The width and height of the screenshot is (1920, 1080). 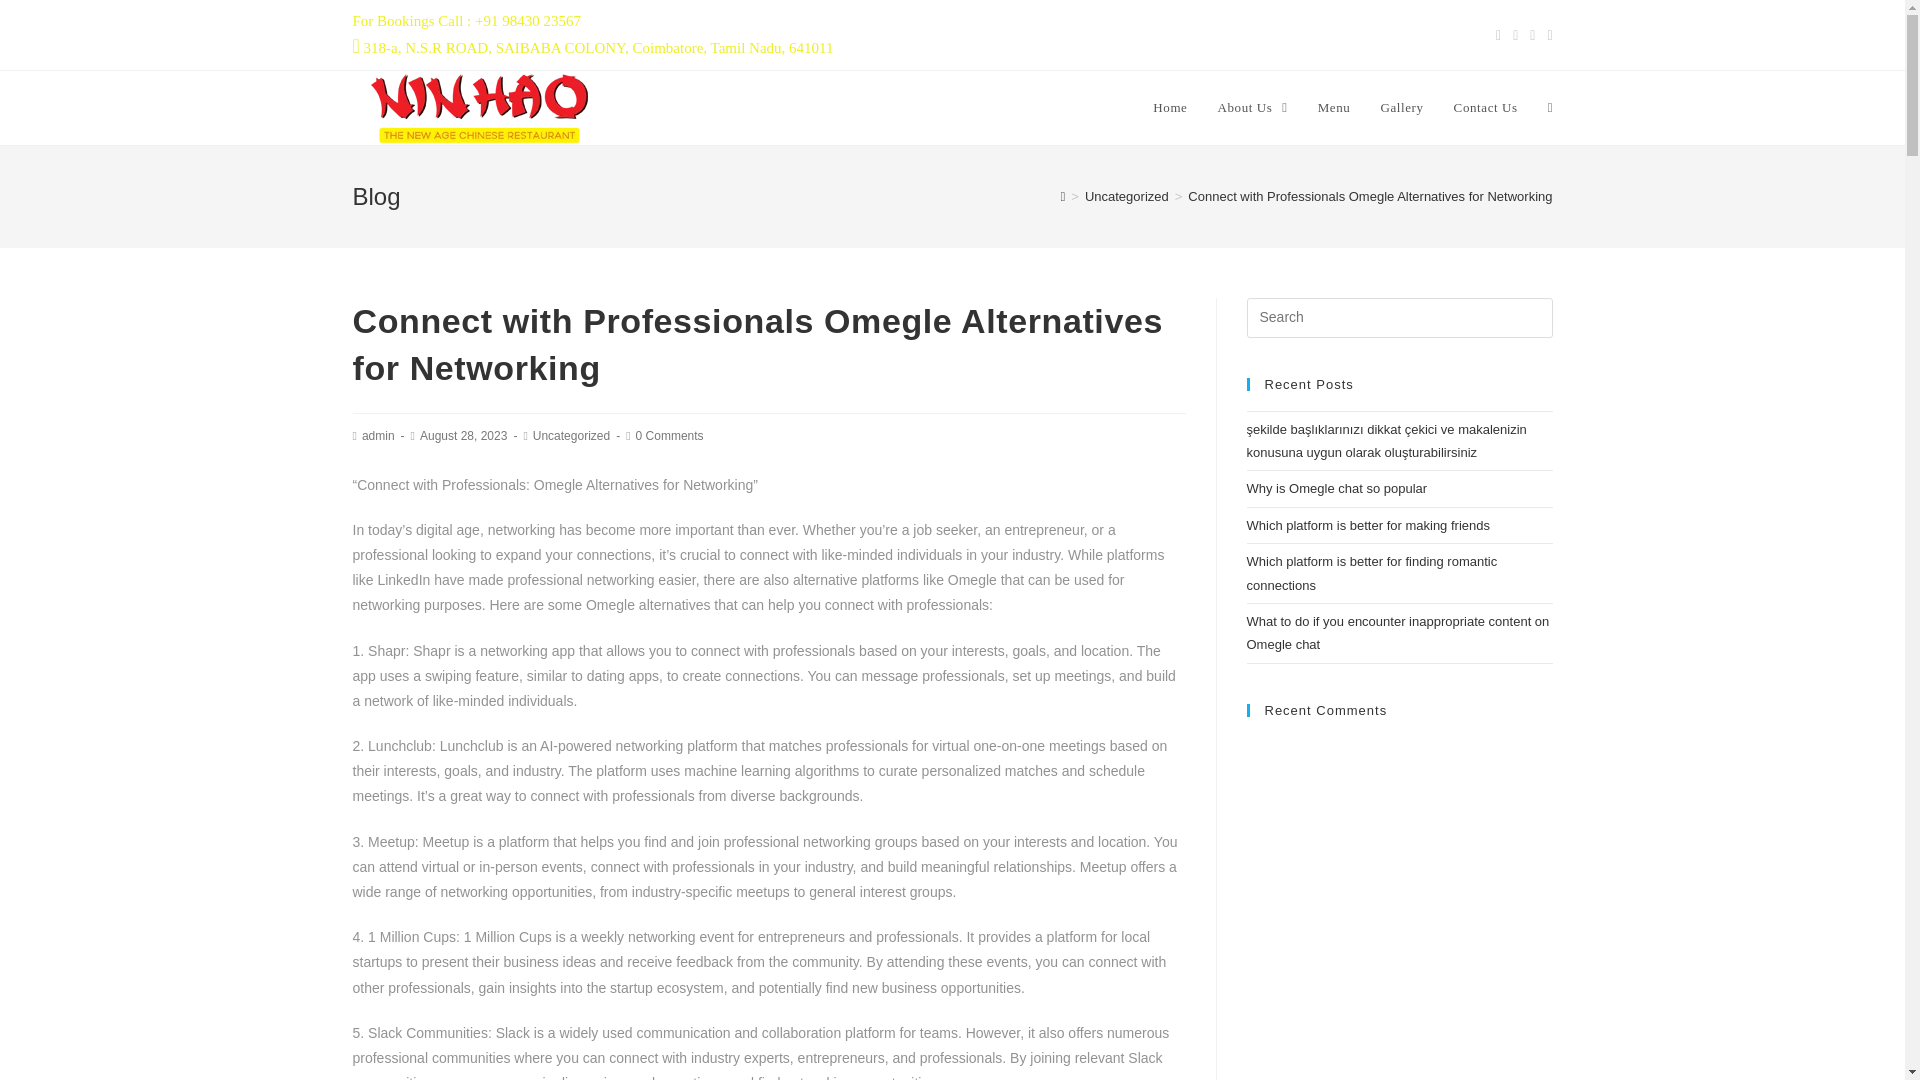 What do you see at coordinates (378, 435) in the screenshot?
I see `admin` at bounding box center [378, 435].